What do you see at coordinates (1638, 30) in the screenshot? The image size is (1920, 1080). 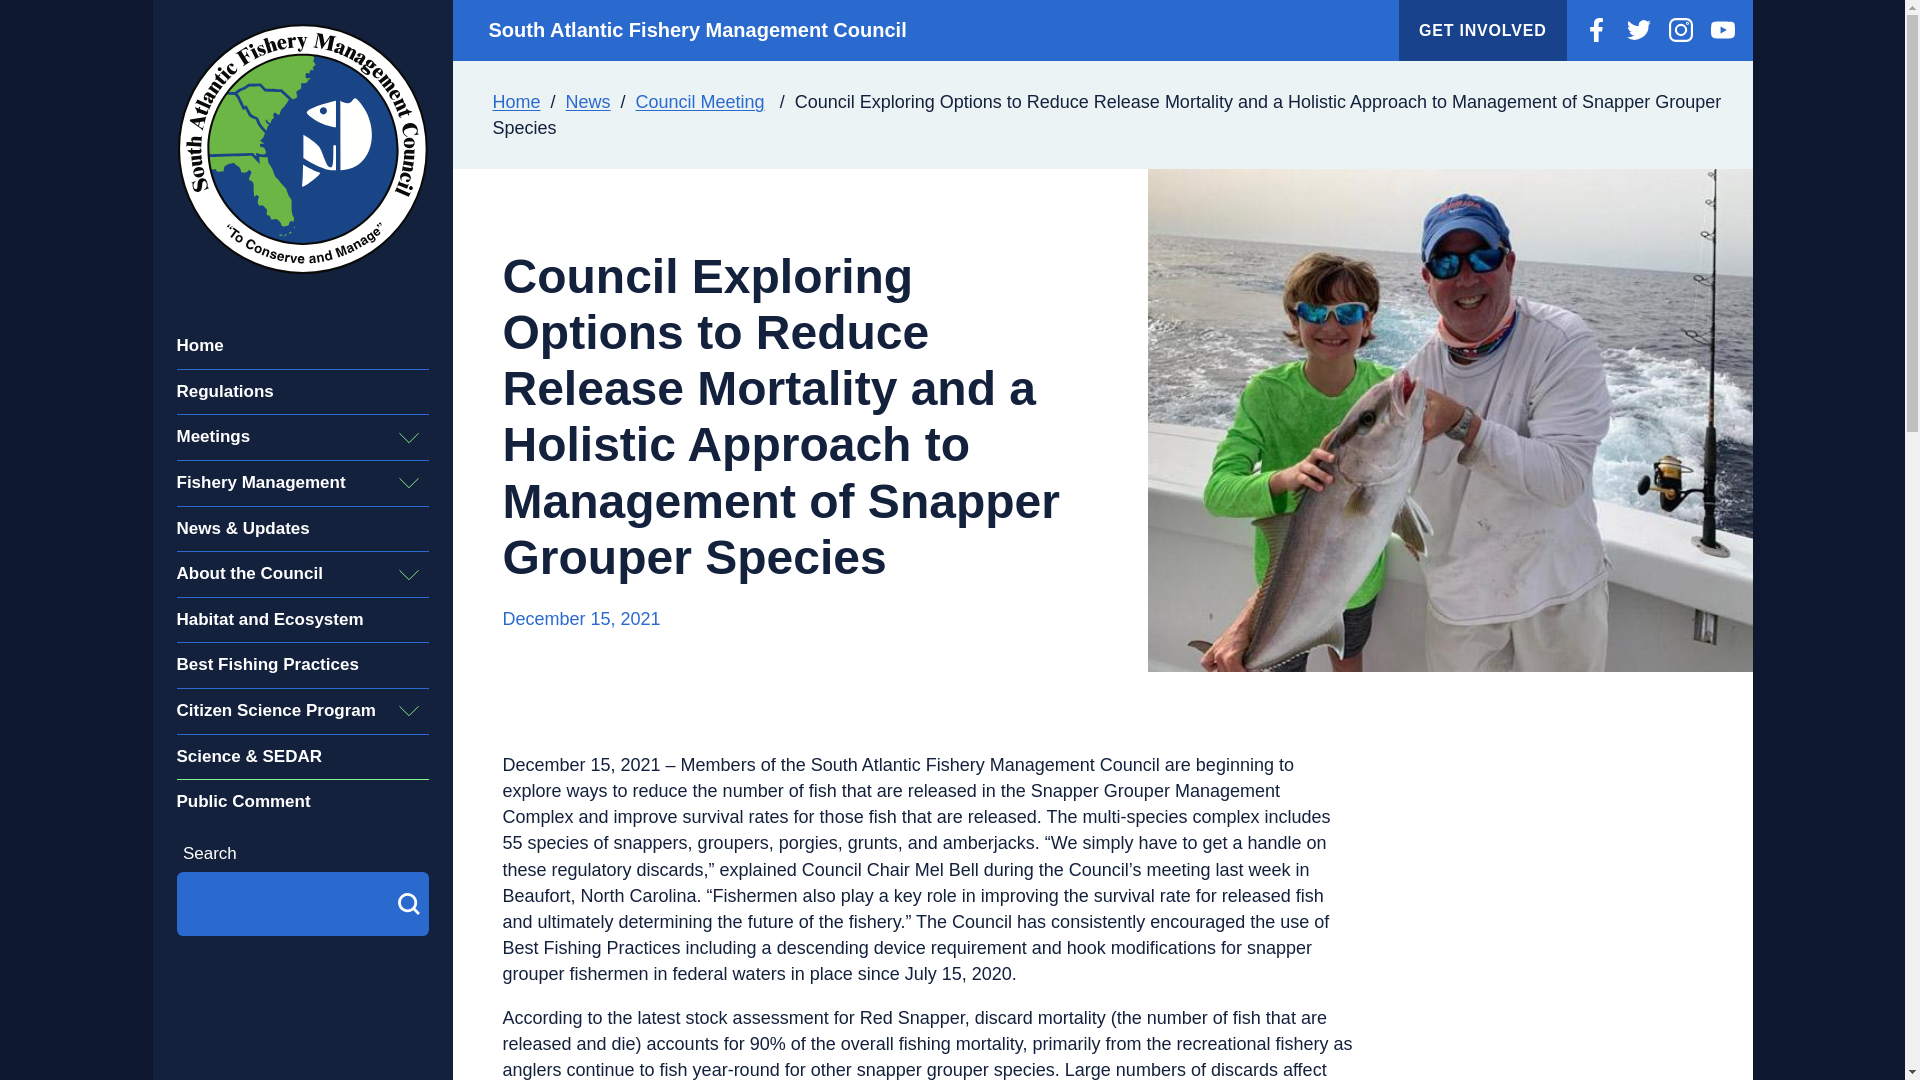 I see `Twitter` at bounding box center [1638, 30].